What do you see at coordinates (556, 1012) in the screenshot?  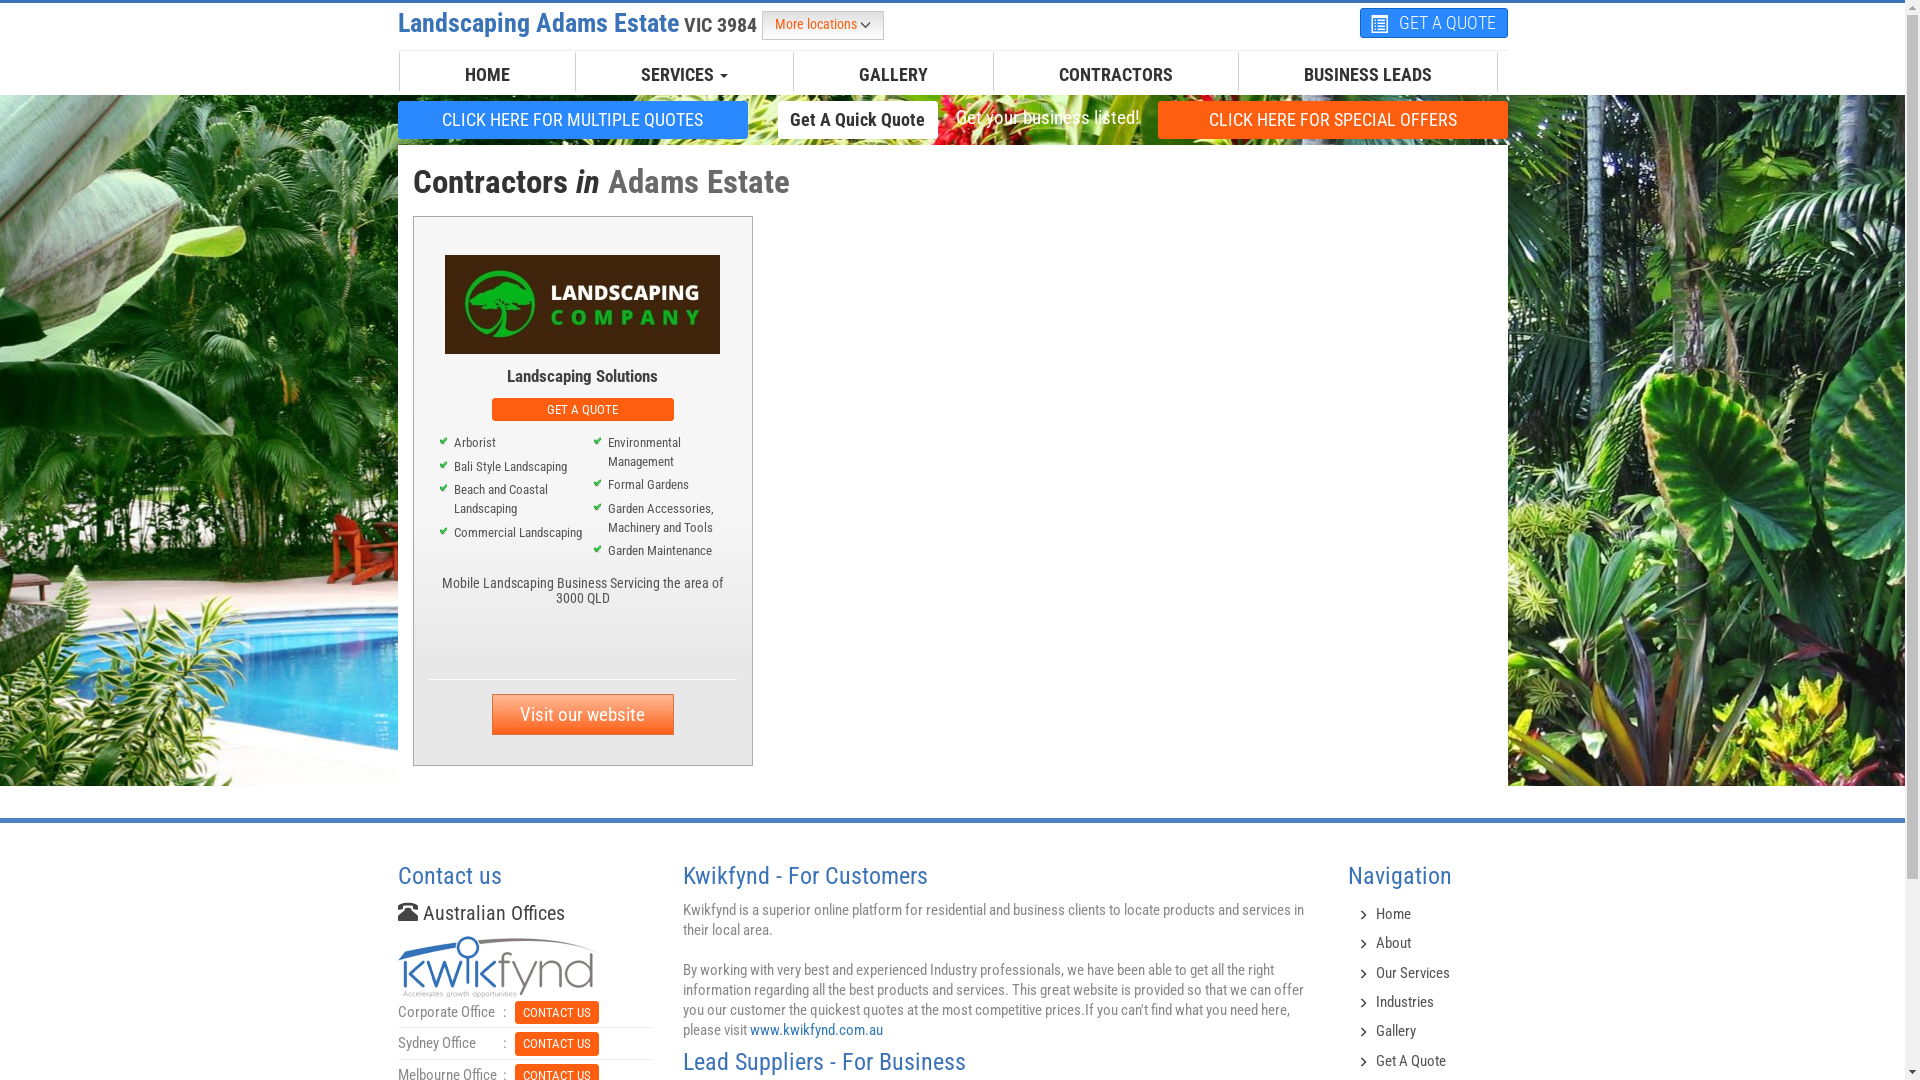 I see `CONTACT US` at bounding box center [556, 1012].